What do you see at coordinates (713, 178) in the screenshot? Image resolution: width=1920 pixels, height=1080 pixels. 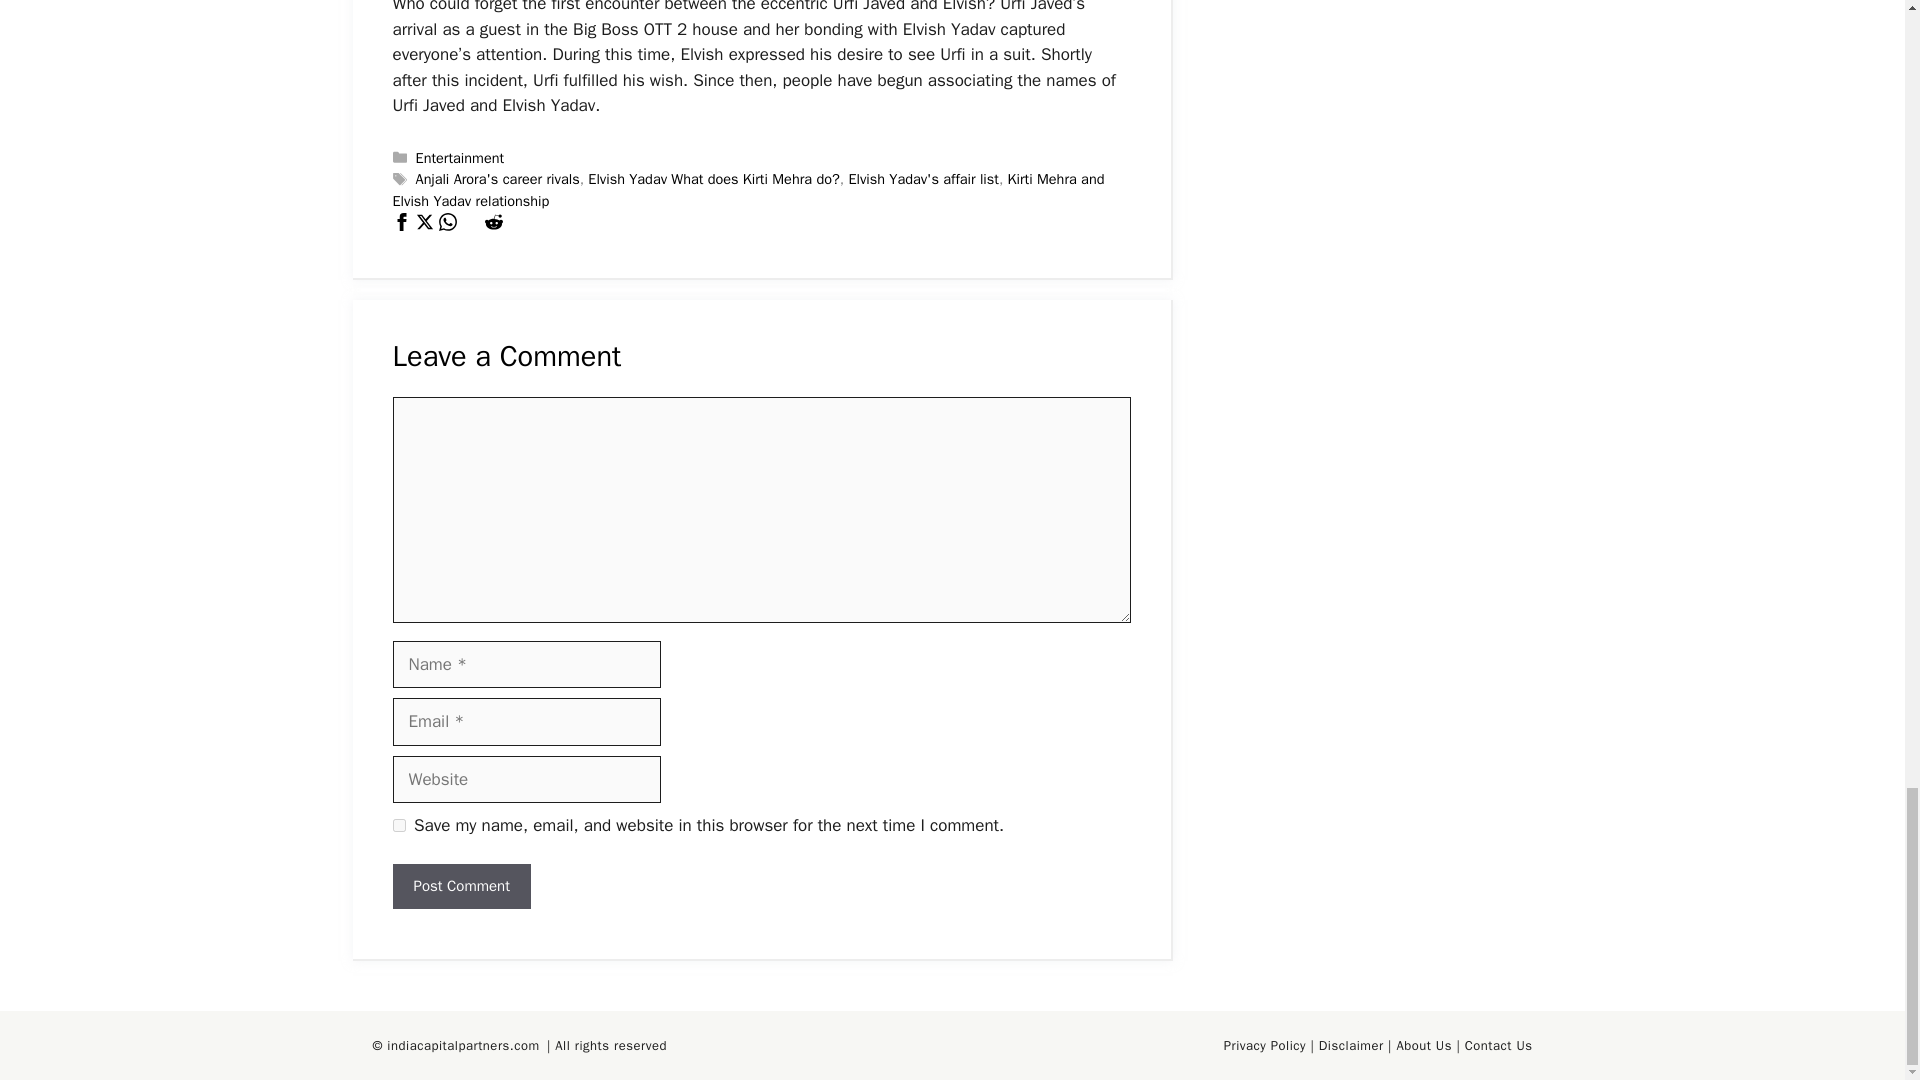 I see `Elvish Yadav What does Kirti Mehra do?` at bounding box center [713, 178].